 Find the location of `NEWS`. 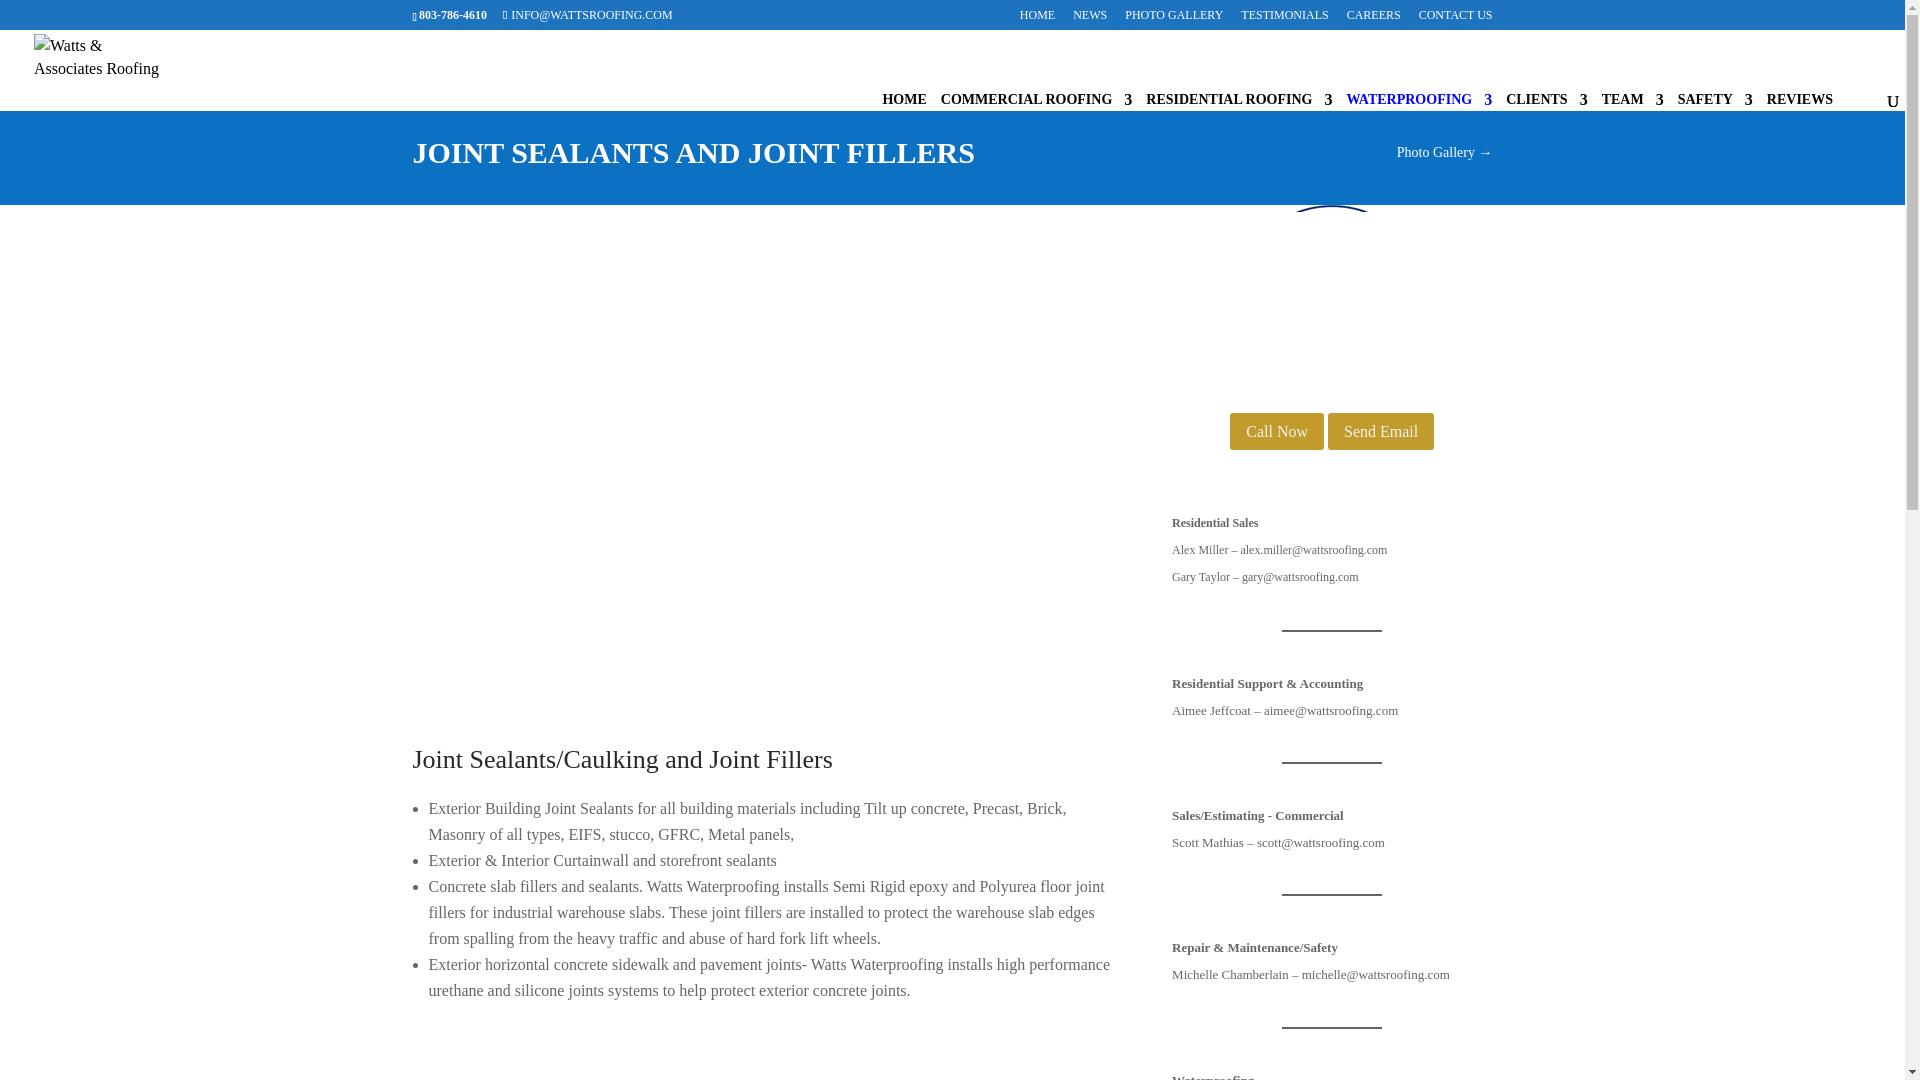

NEWS is located at coordinates (1090, 19).